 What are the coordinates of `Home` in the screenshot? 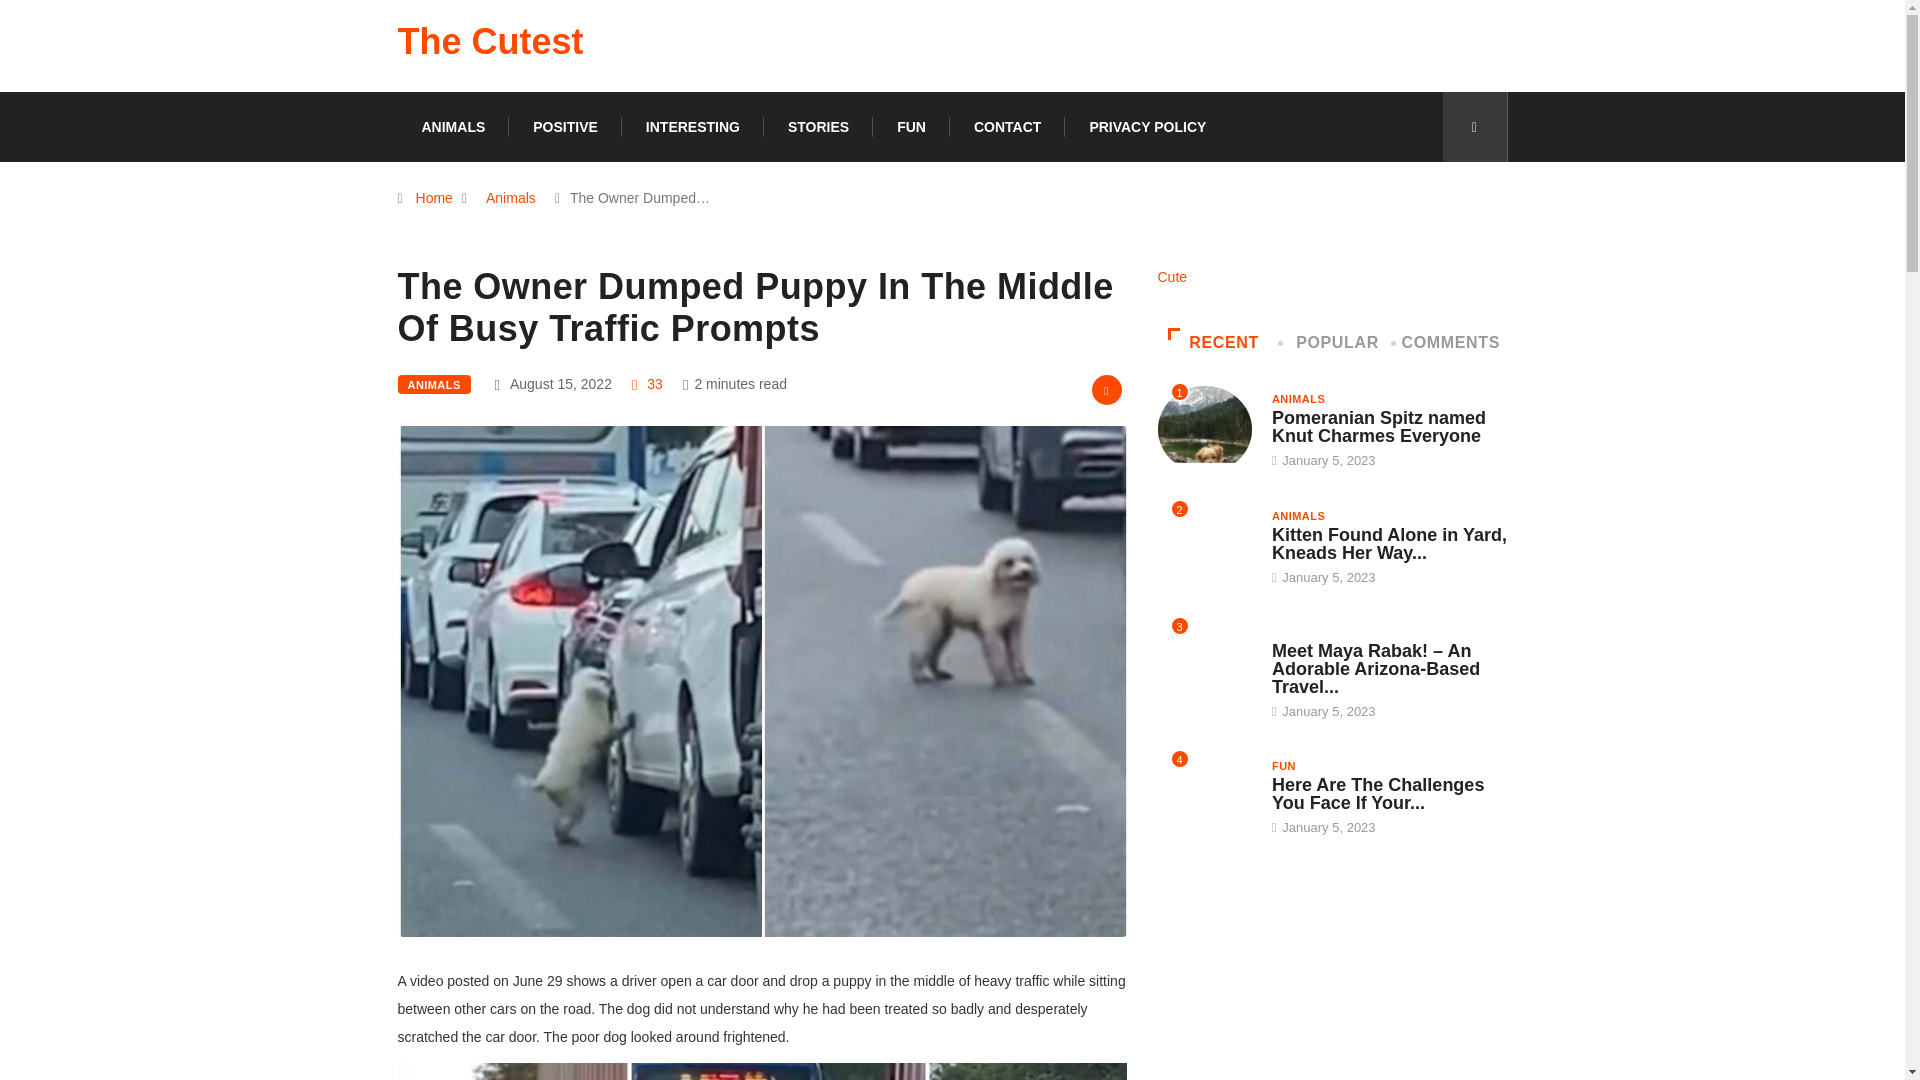 It's located at (434, 198).